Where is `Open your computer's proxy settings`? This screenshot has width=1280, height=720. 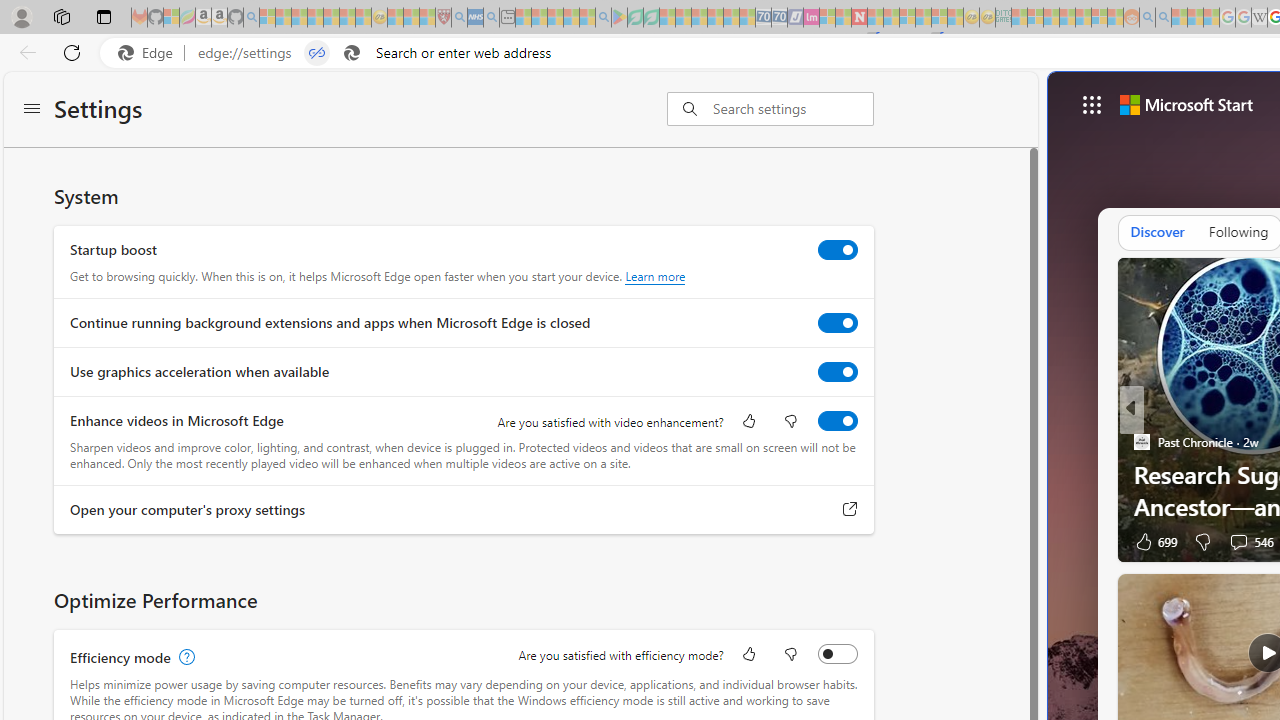 Open your computer's proxy settings is located at coordinates (850, 509).